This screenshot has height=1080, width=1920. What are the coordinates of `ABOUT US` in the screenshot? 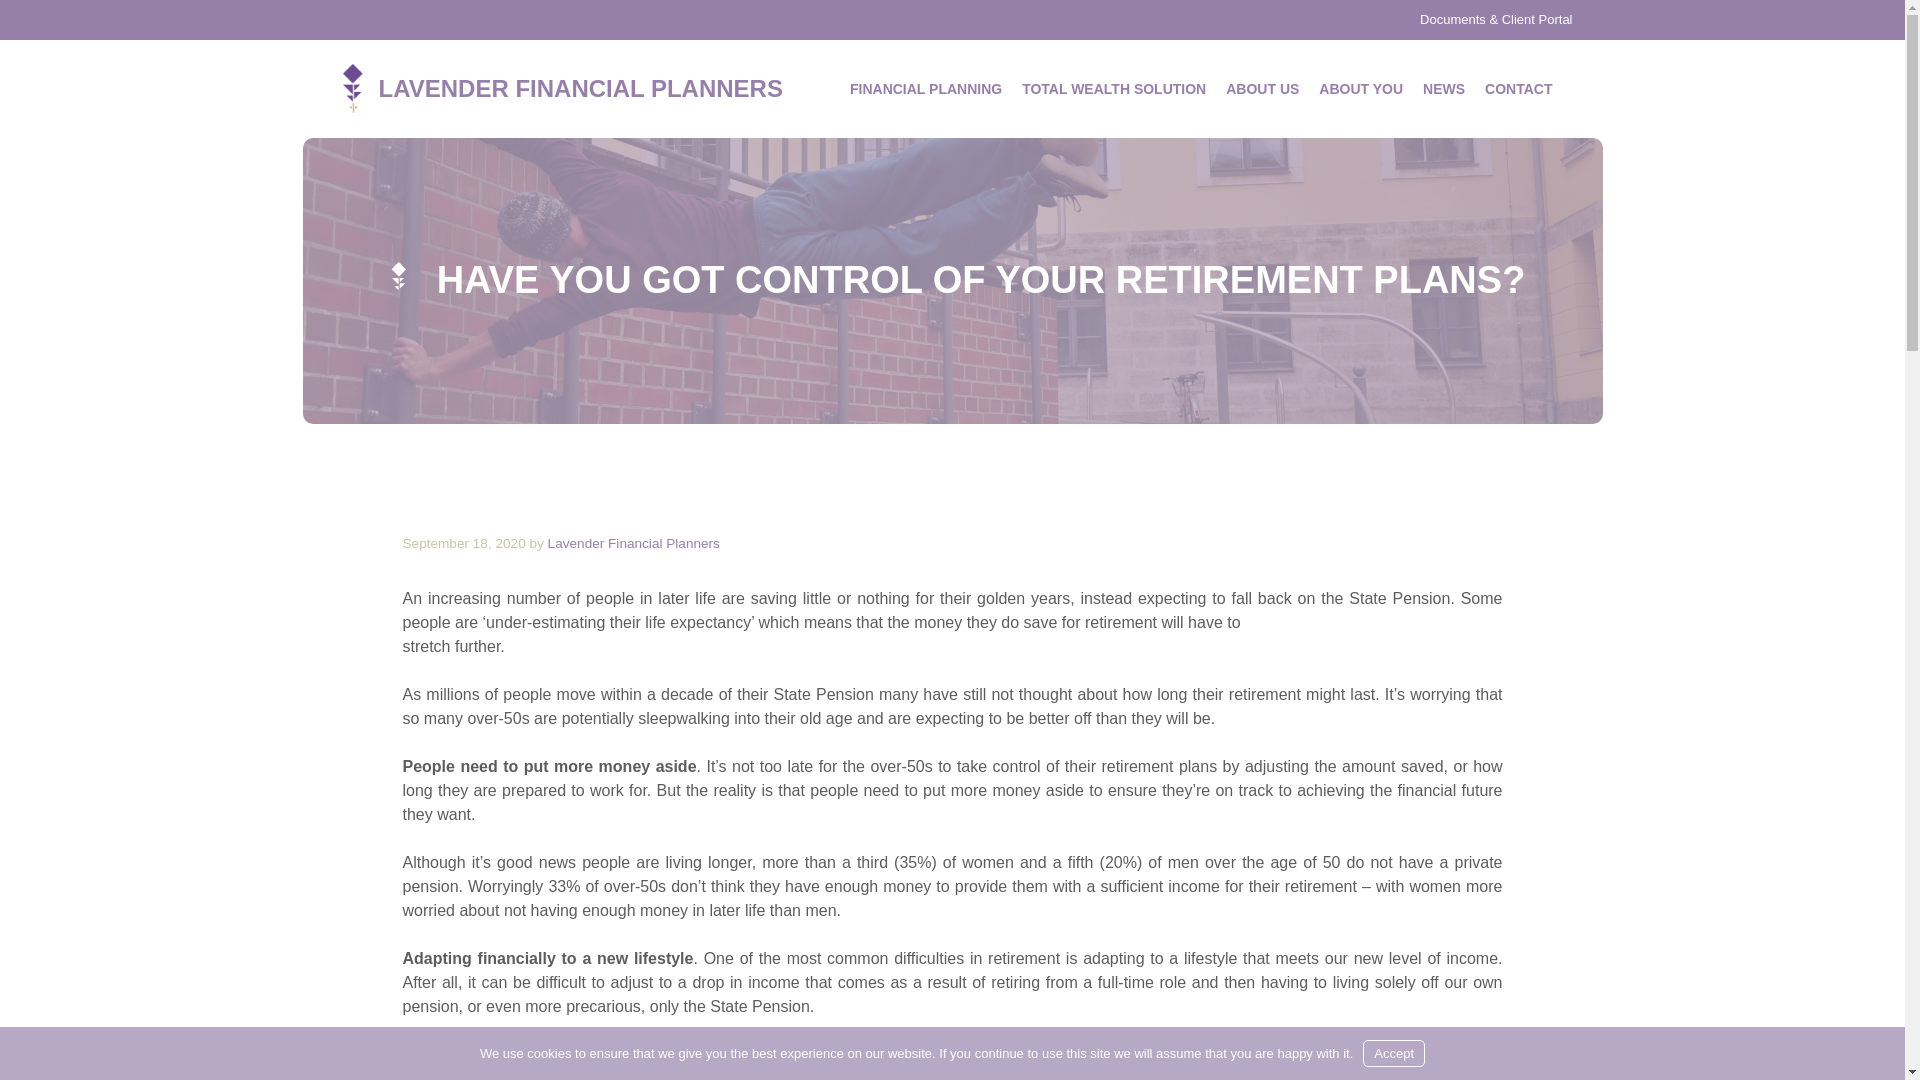 It's located at (1262, 88).